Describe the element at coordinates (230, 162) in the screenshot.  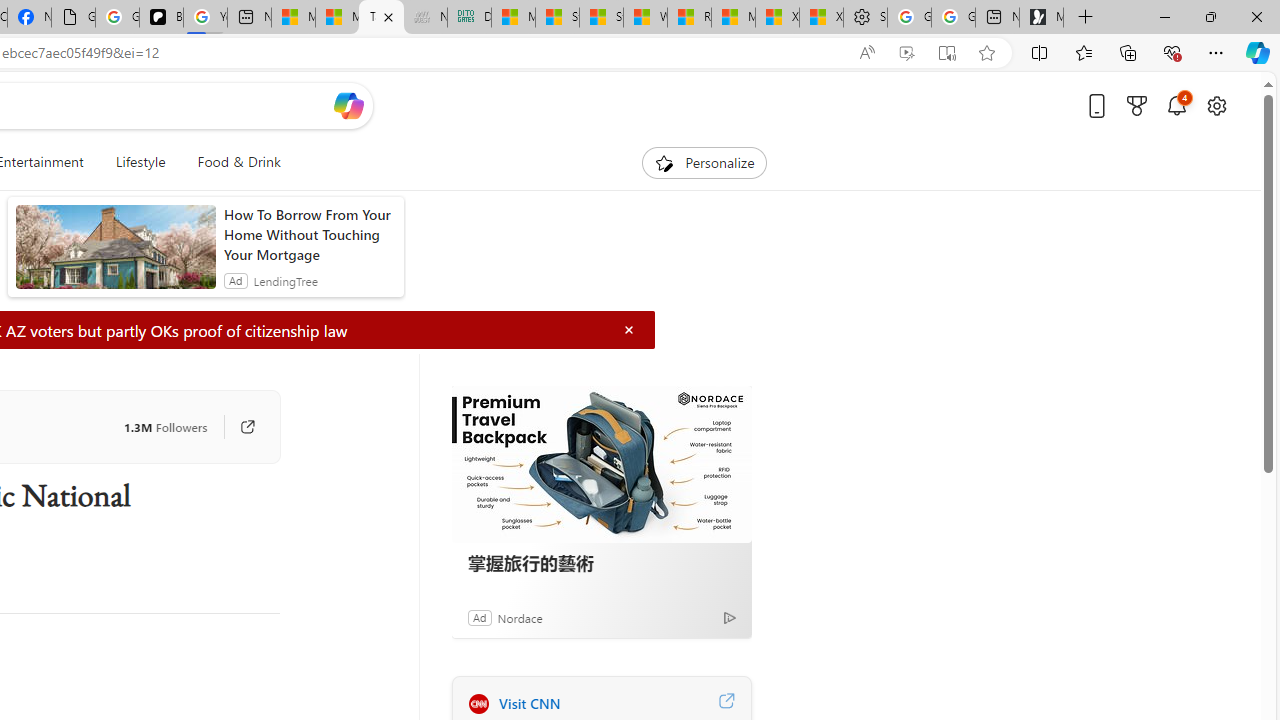
I see `Food & Drink` at that location.